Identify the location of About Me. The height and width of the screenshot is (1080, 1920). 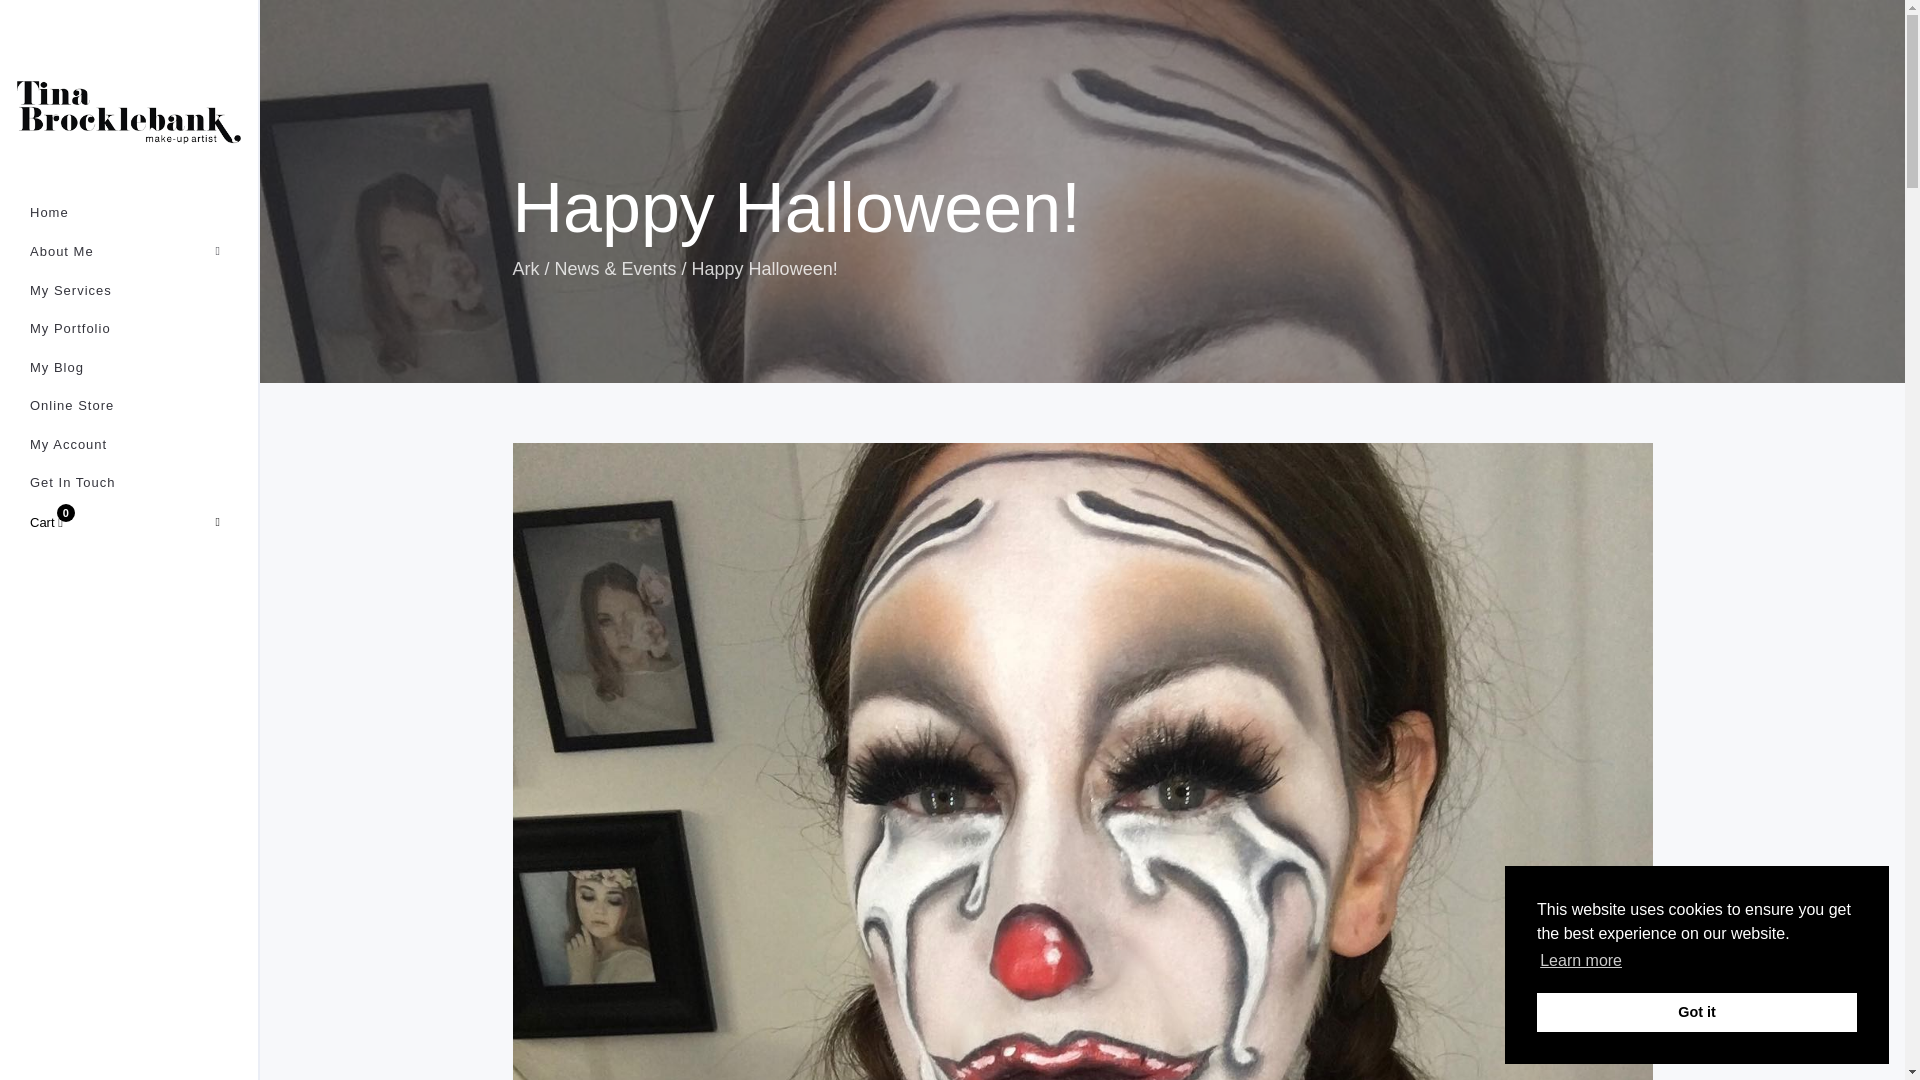
(129, 252).